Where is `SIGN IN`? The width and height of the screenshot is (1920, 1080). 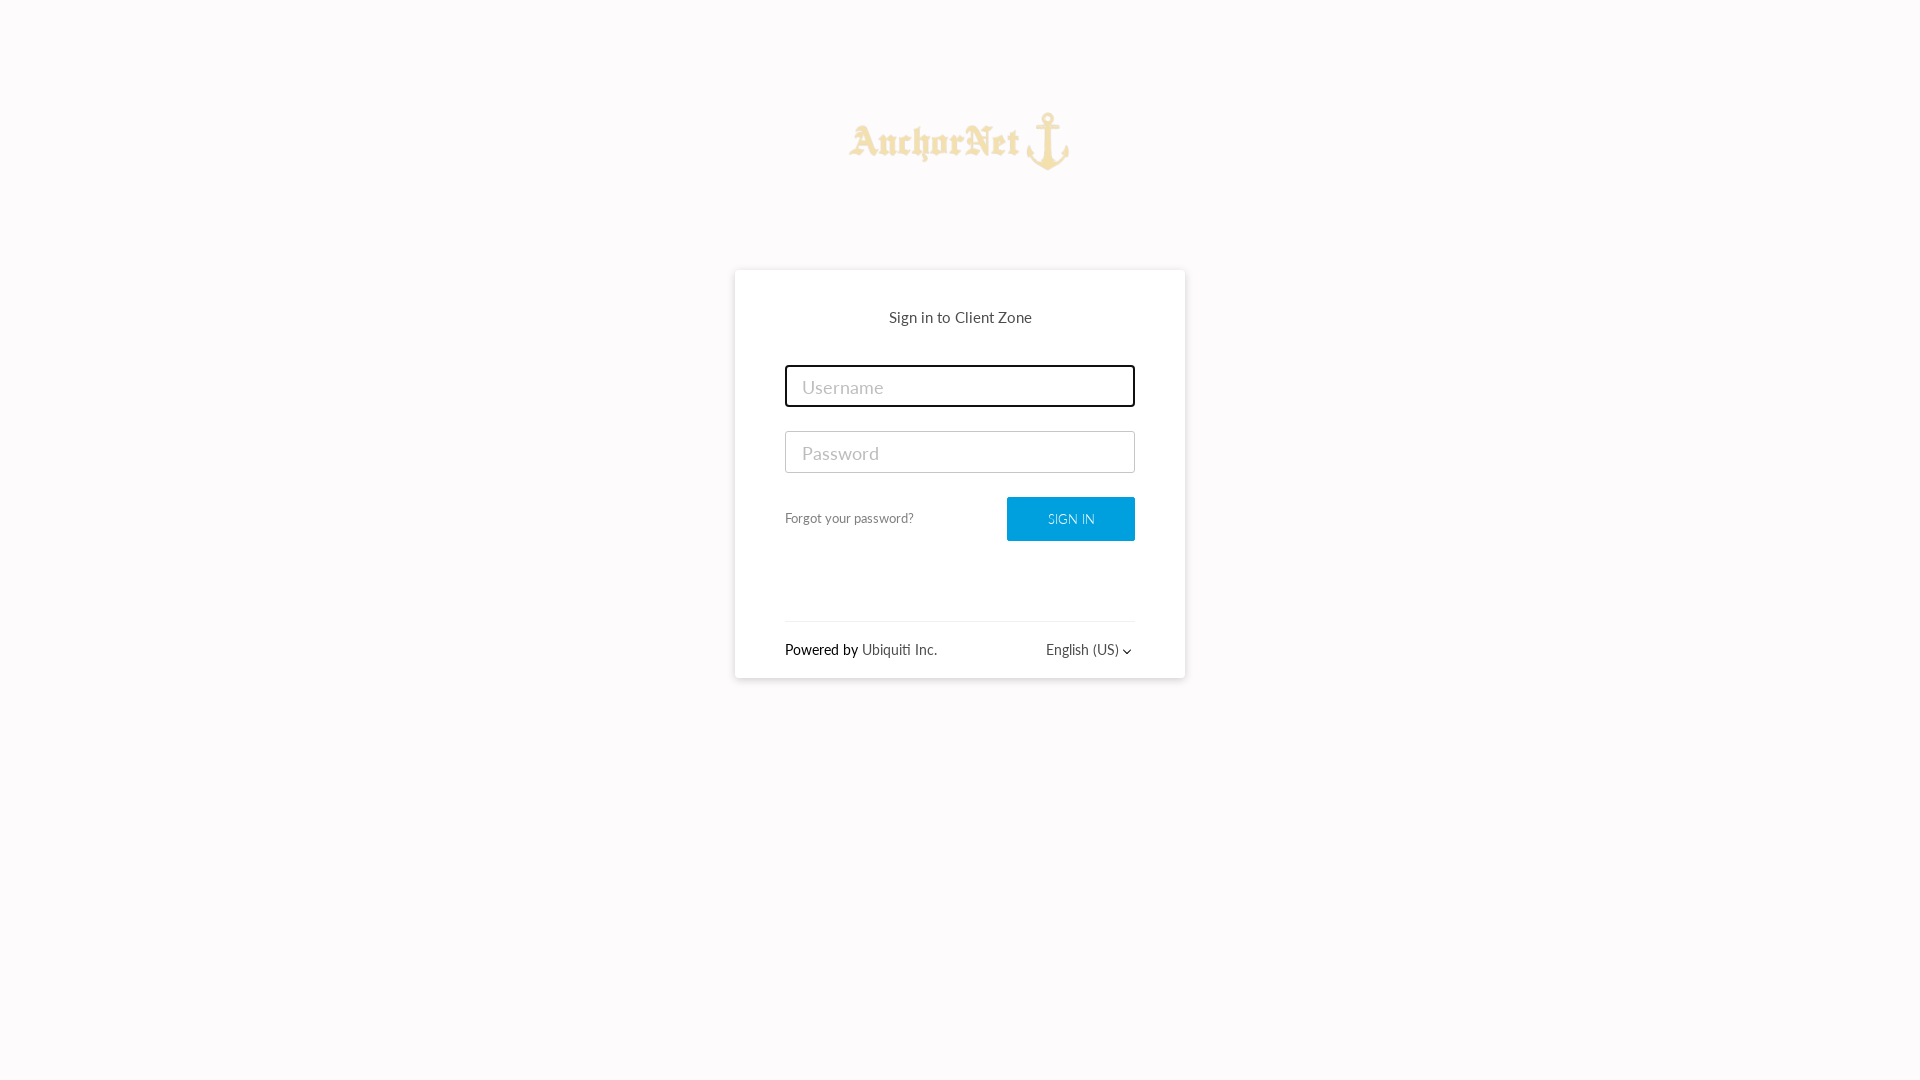 SIGN IN is located at coordinates (1071, 519).